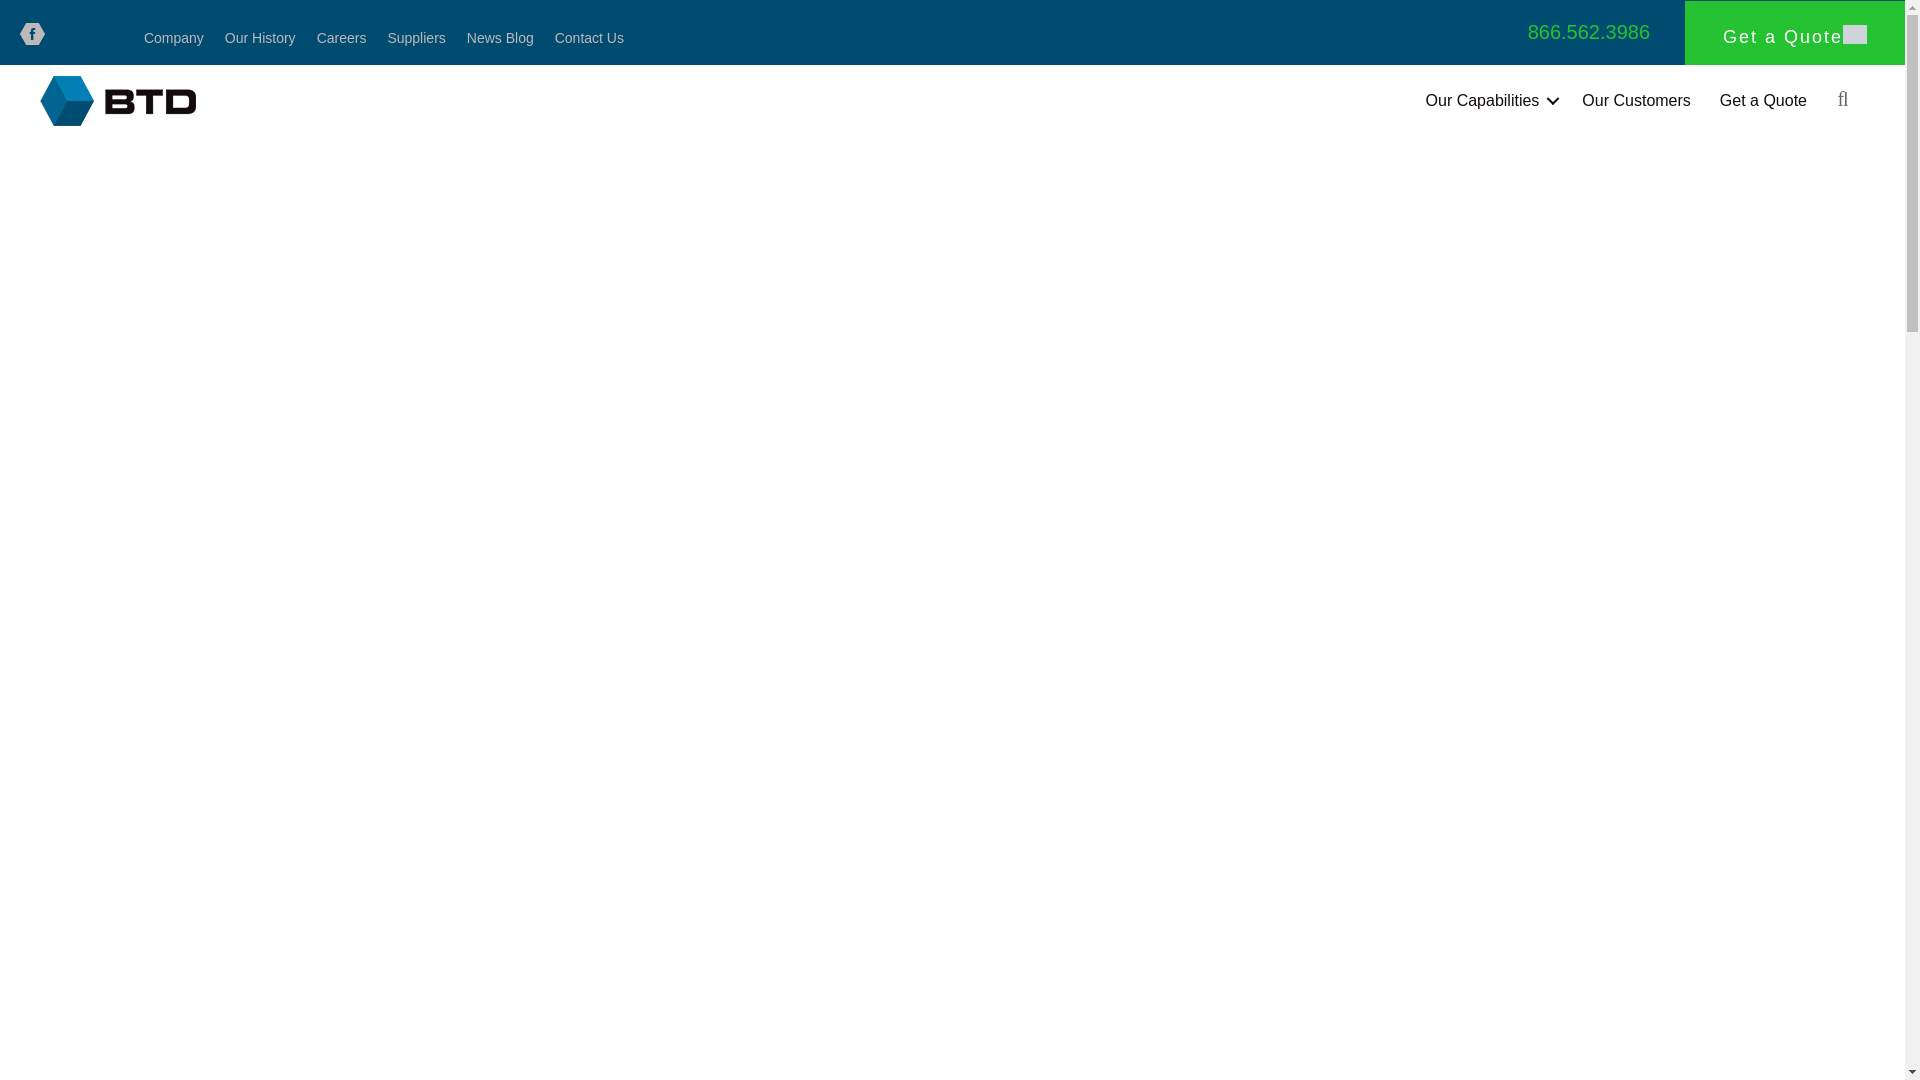  I want to click on News Blog, so click(500, 38).